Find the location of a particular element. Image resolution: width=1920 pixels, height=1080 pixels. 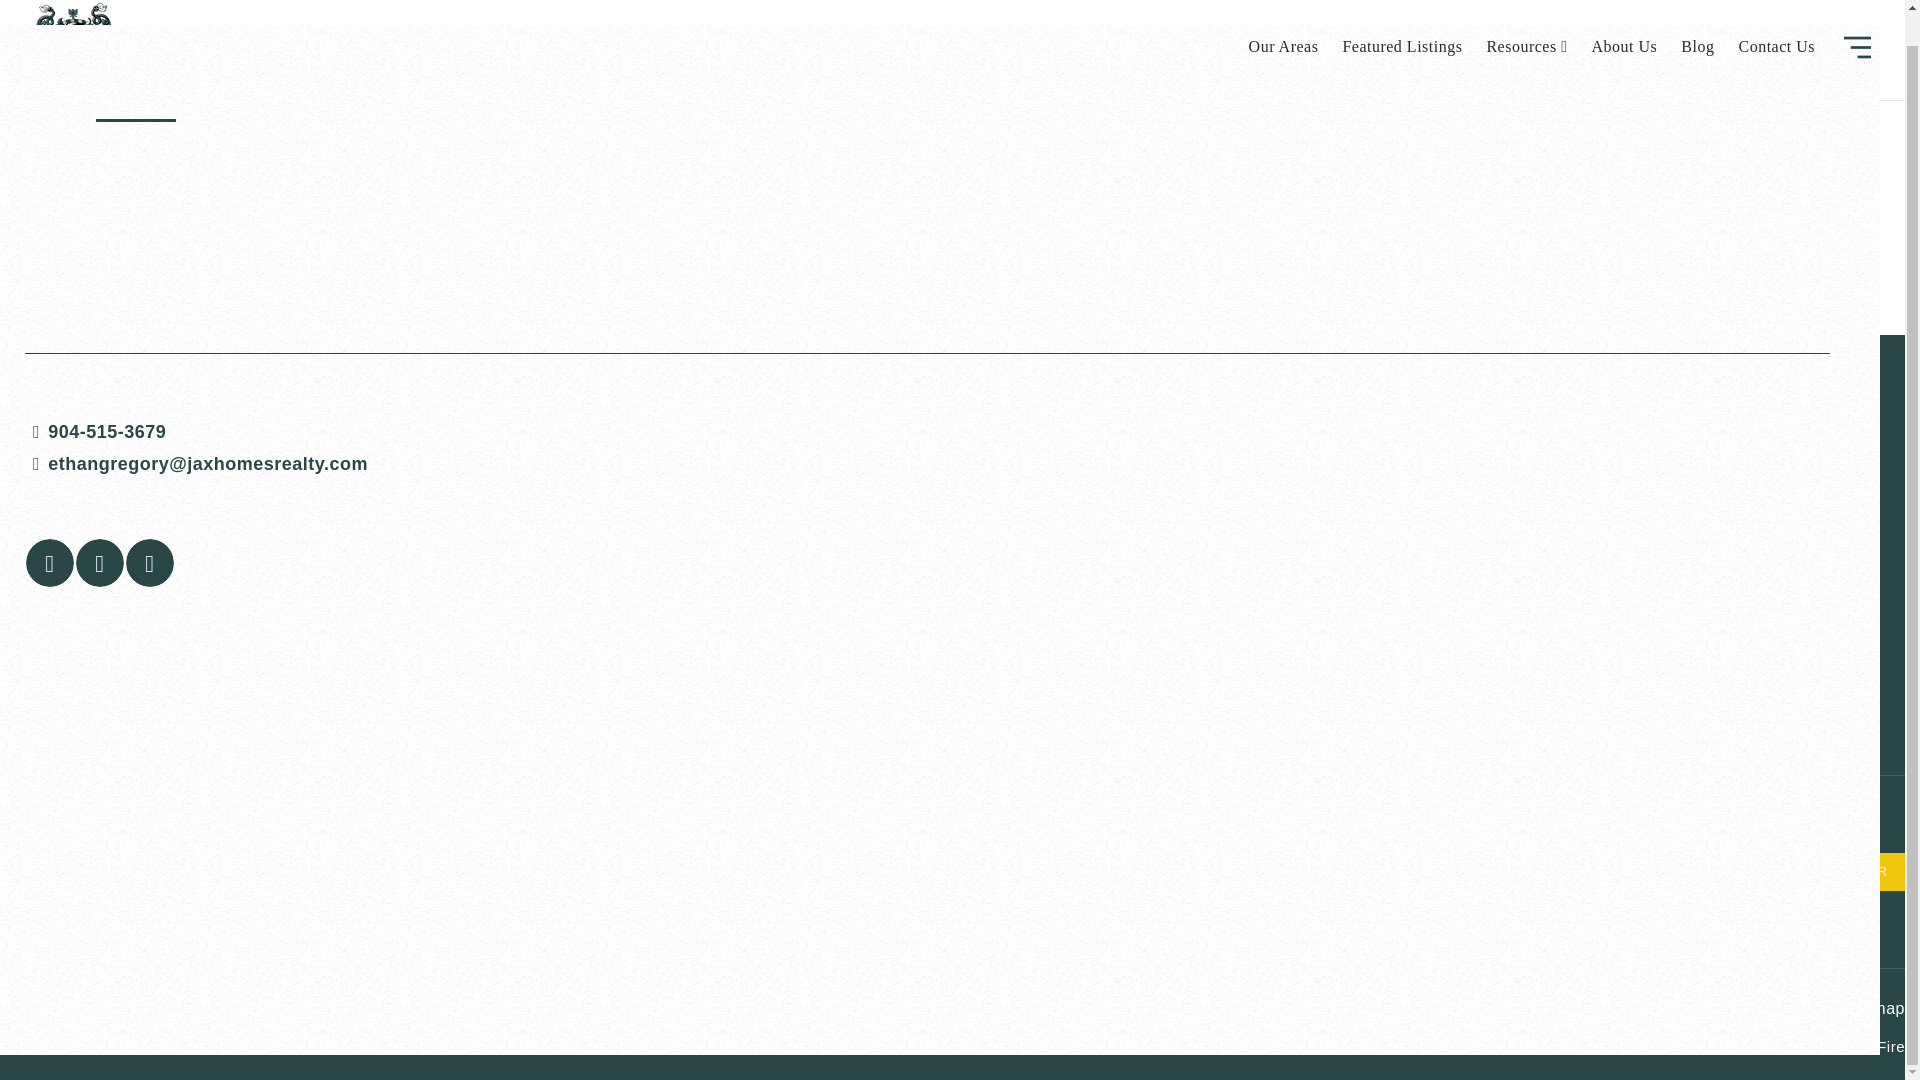

Blog is located at coordinates (1697, 17).